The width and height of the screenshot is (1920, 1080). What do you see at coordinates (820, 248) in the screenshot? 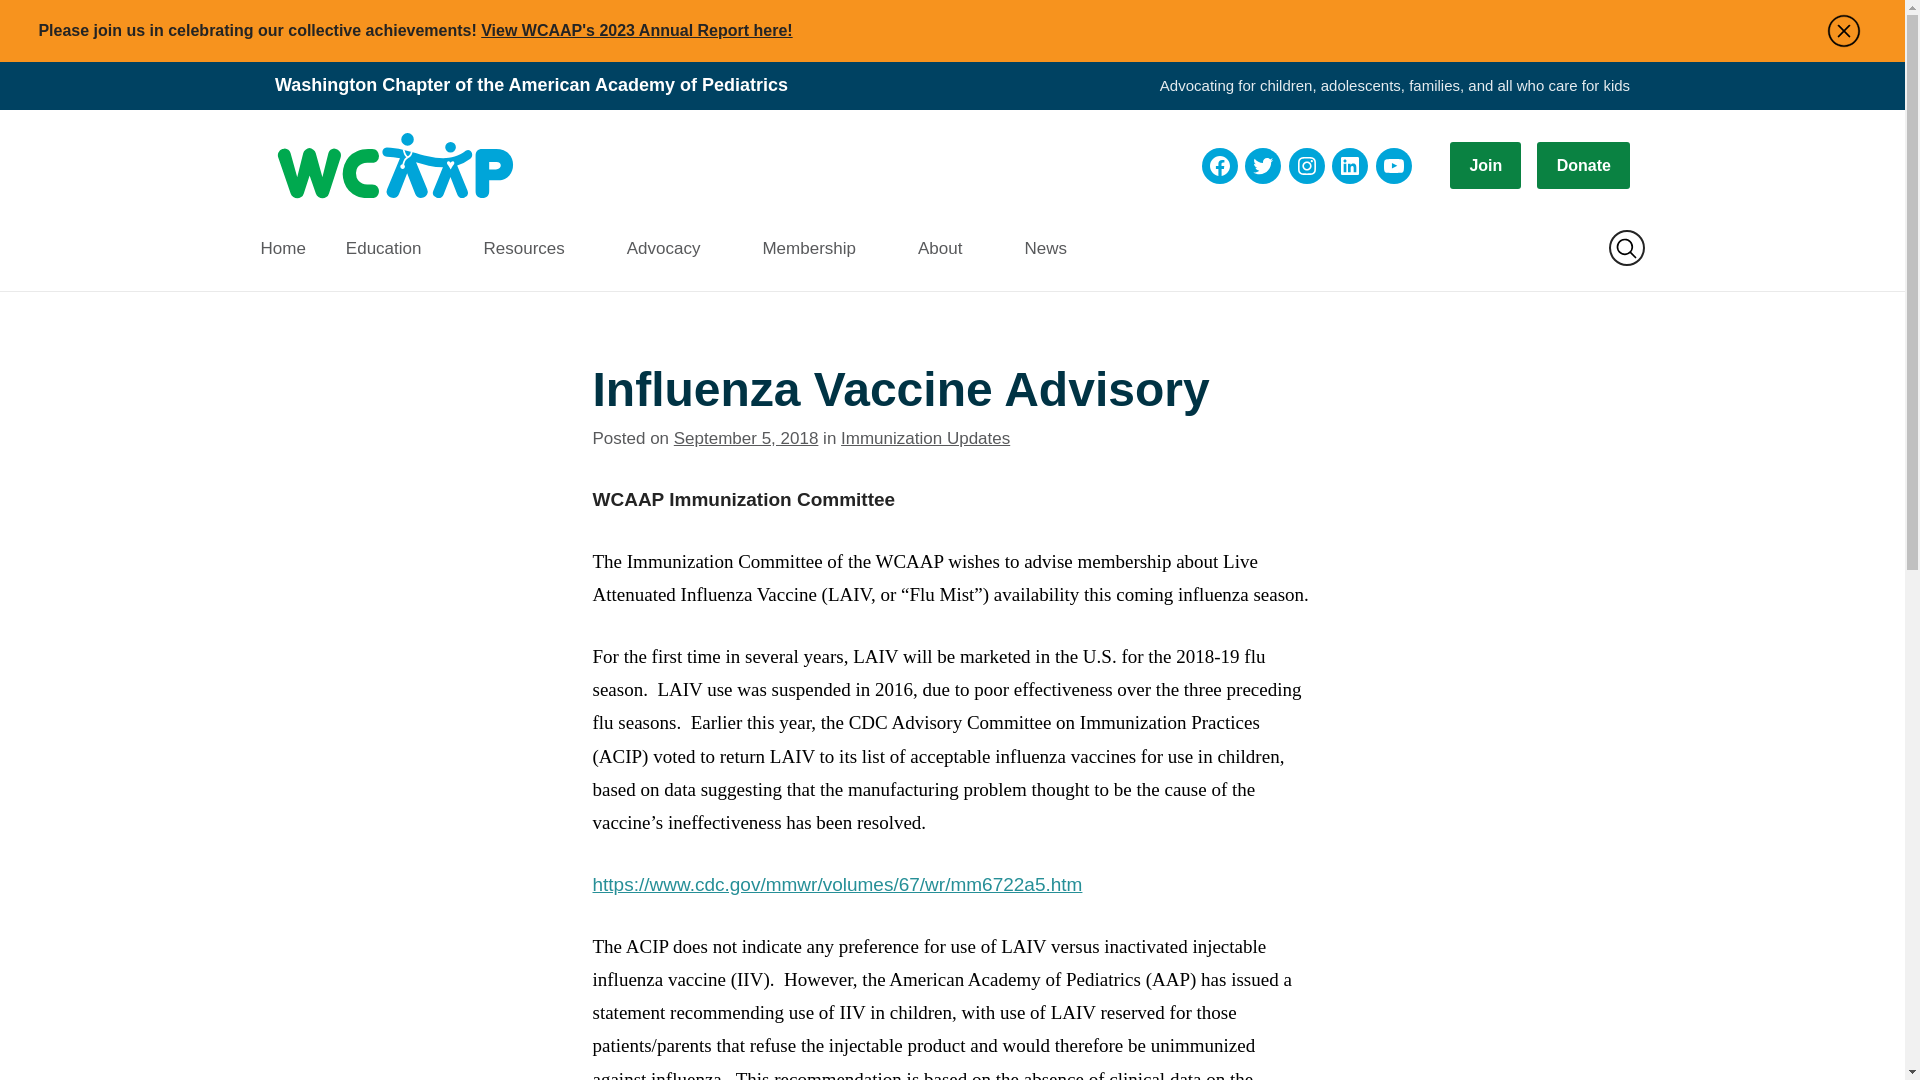
I see `Membership` at bounding box center [820, 248].